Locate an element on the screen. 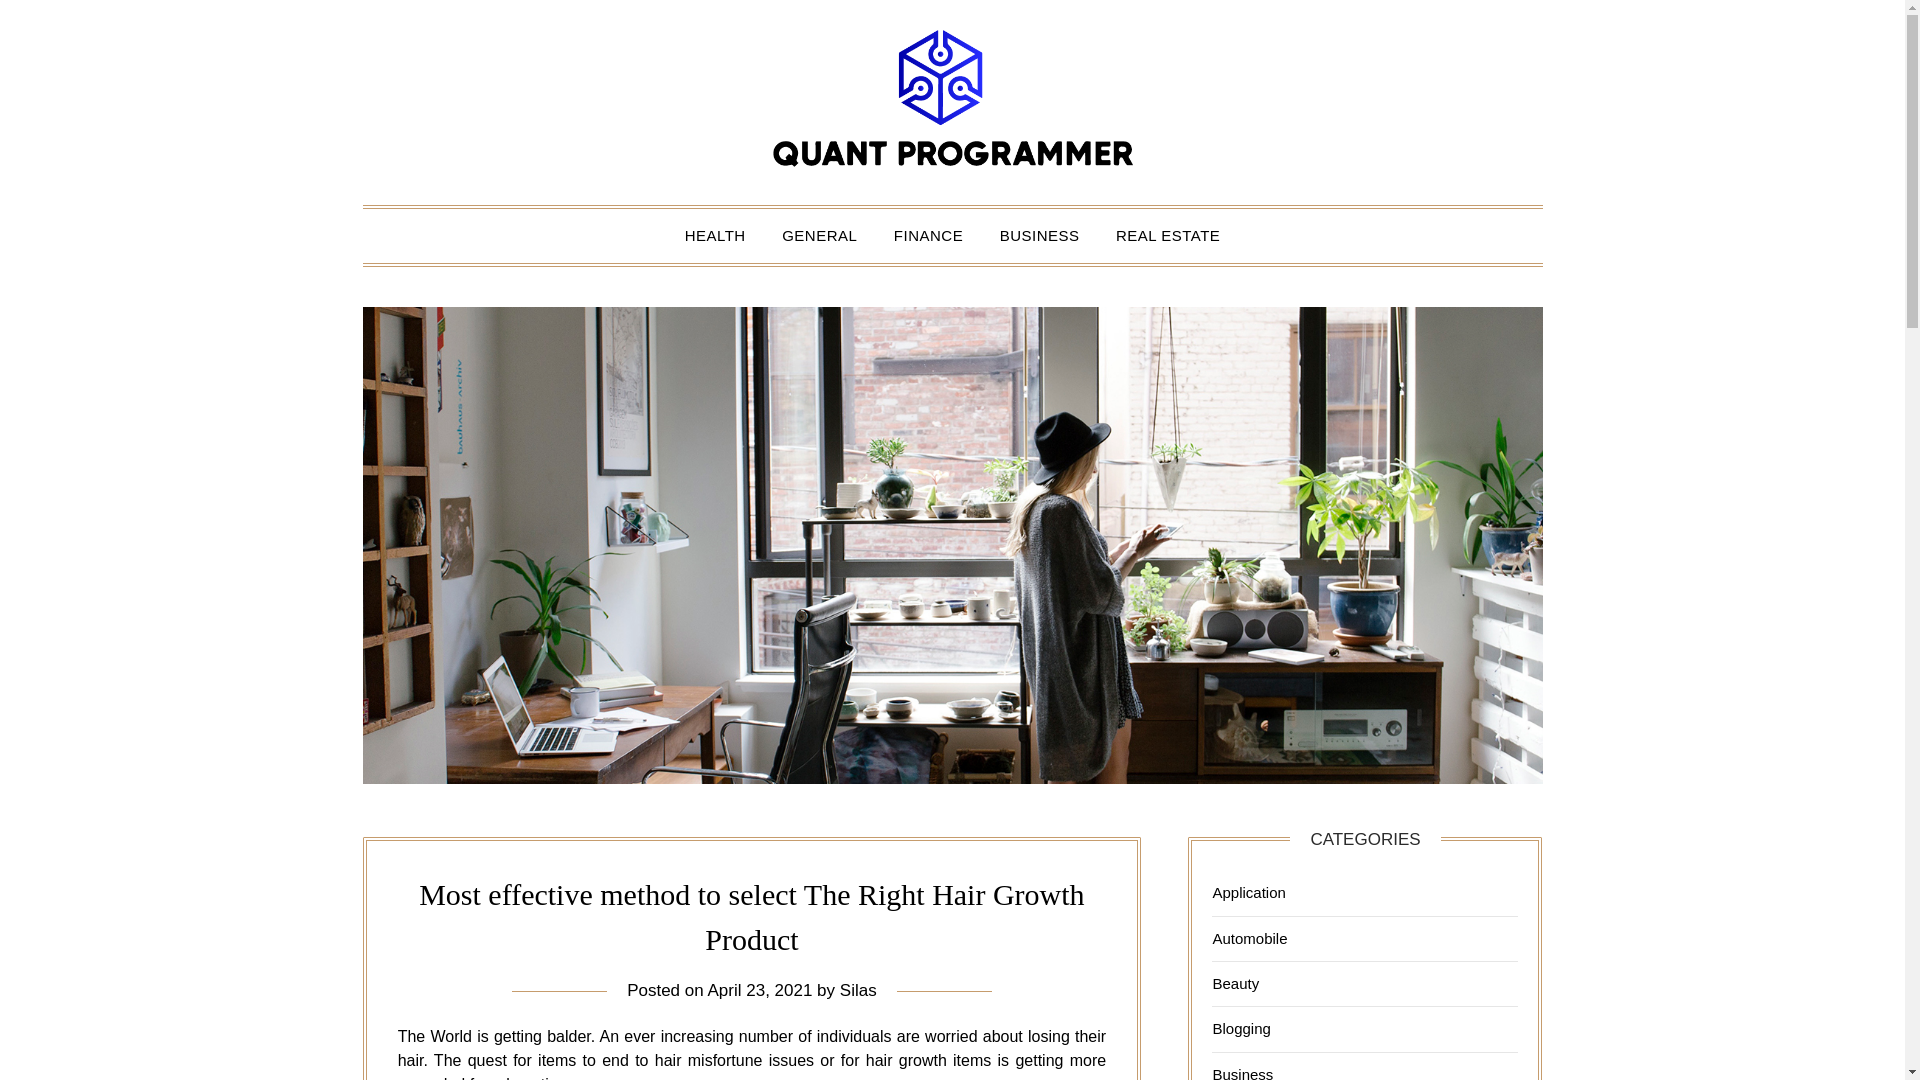 The width and height of the screenshot is (1920, 1080). Business is located at coordinates (1242, 1072).